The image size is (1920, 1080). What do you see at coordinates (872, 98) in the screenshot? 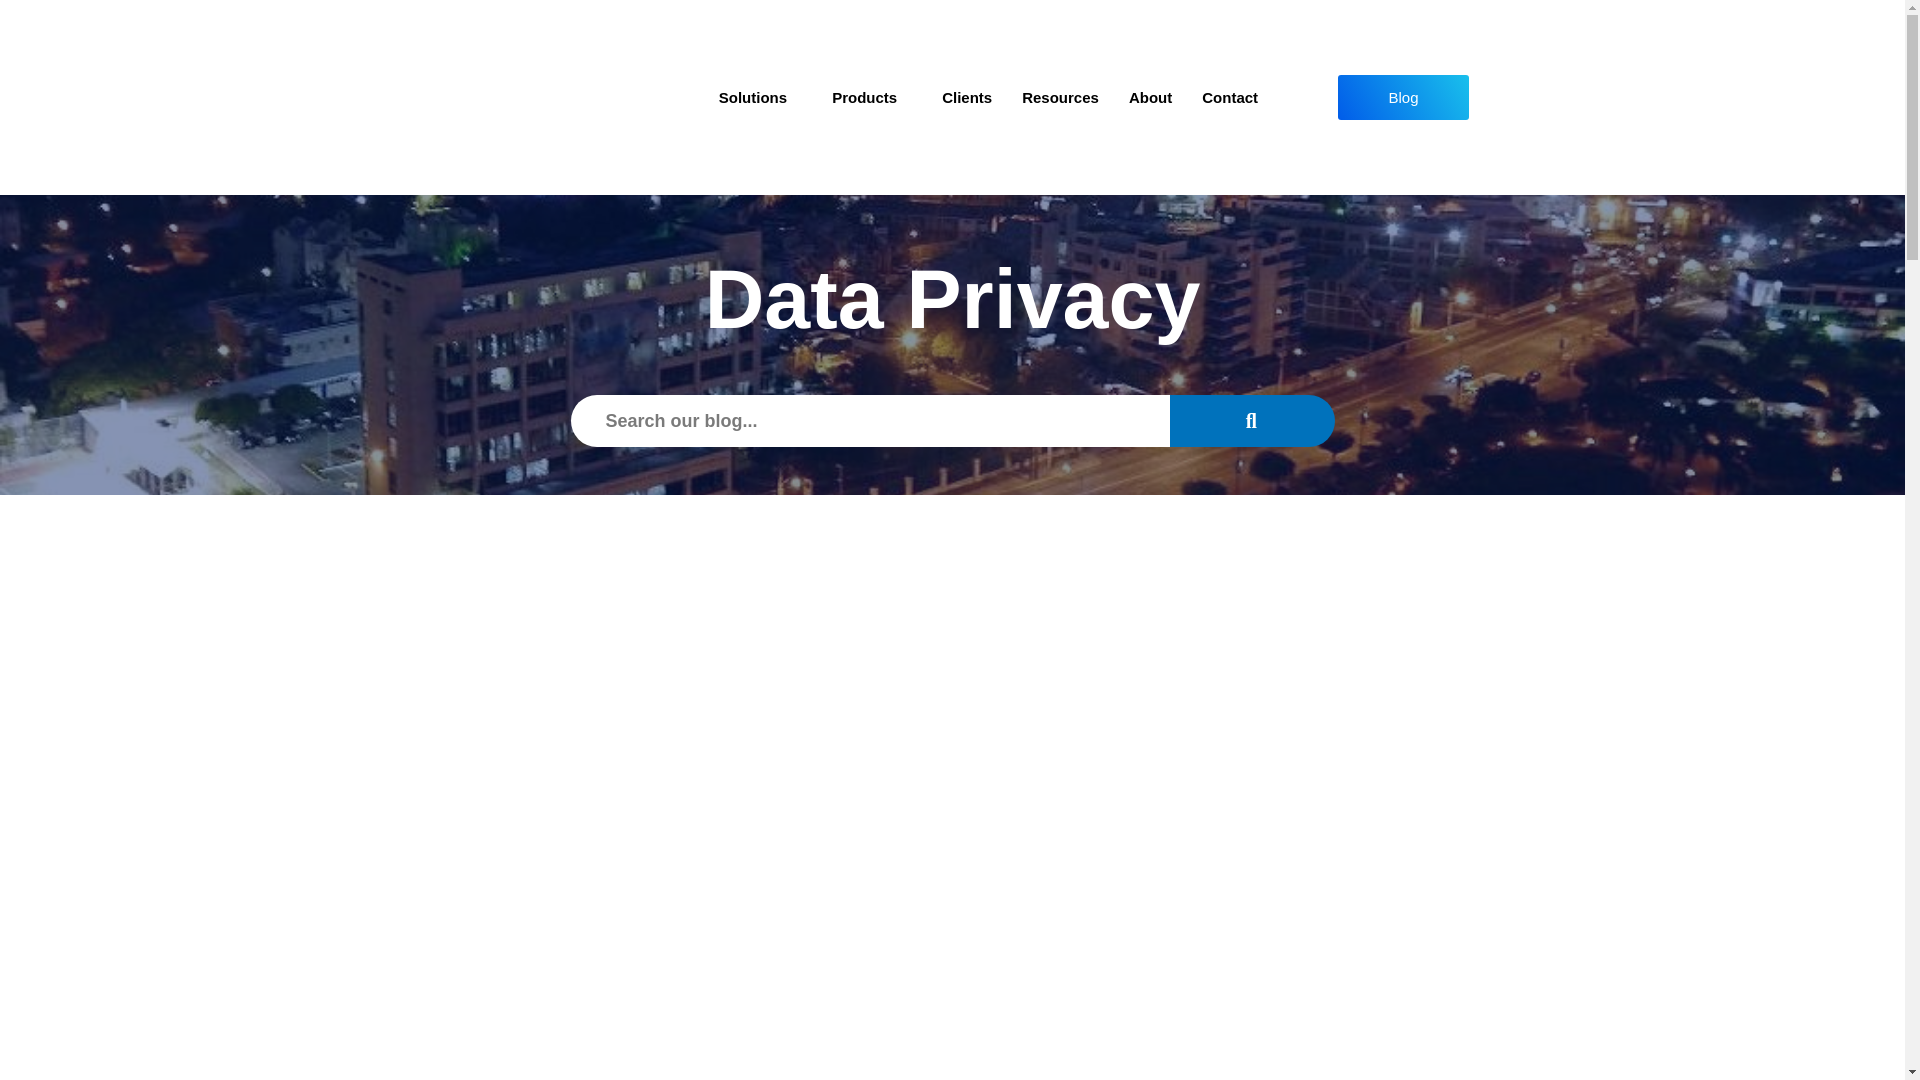
I see `Products` at bounding box center [872, 98].